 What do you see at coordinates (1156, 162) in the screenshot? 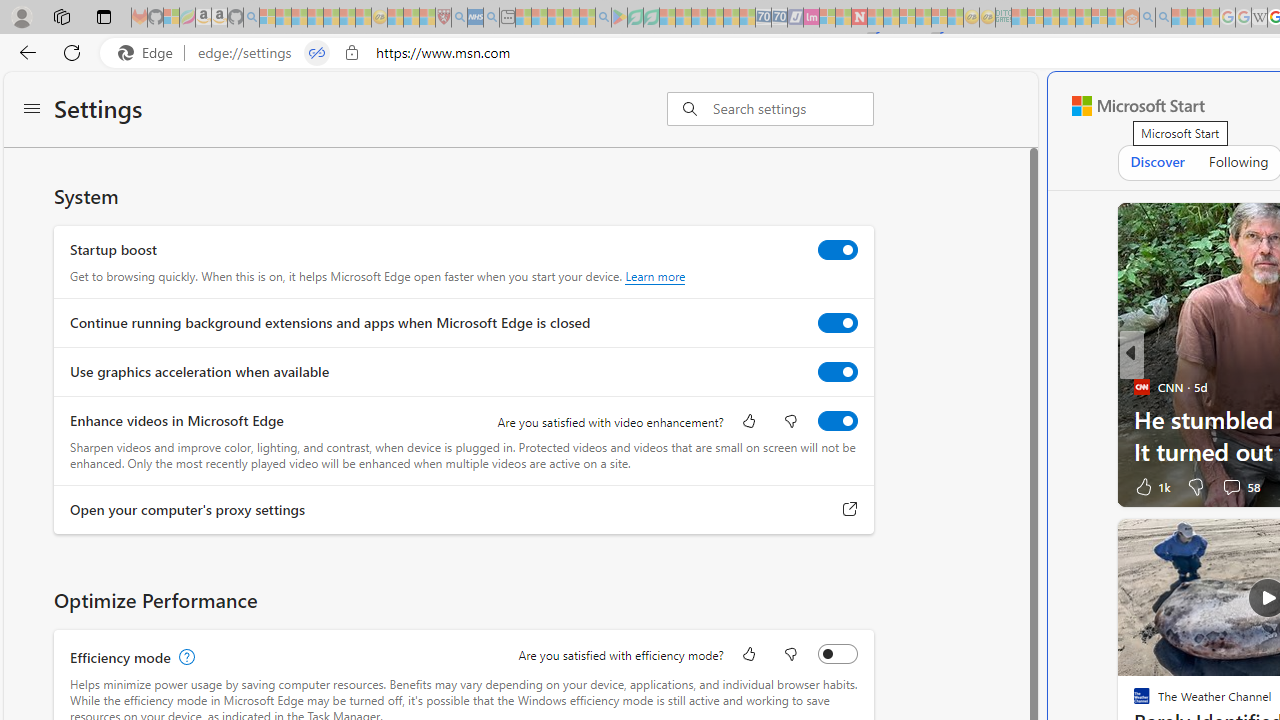
I see `Discover` at bounding box center [1156, 162].